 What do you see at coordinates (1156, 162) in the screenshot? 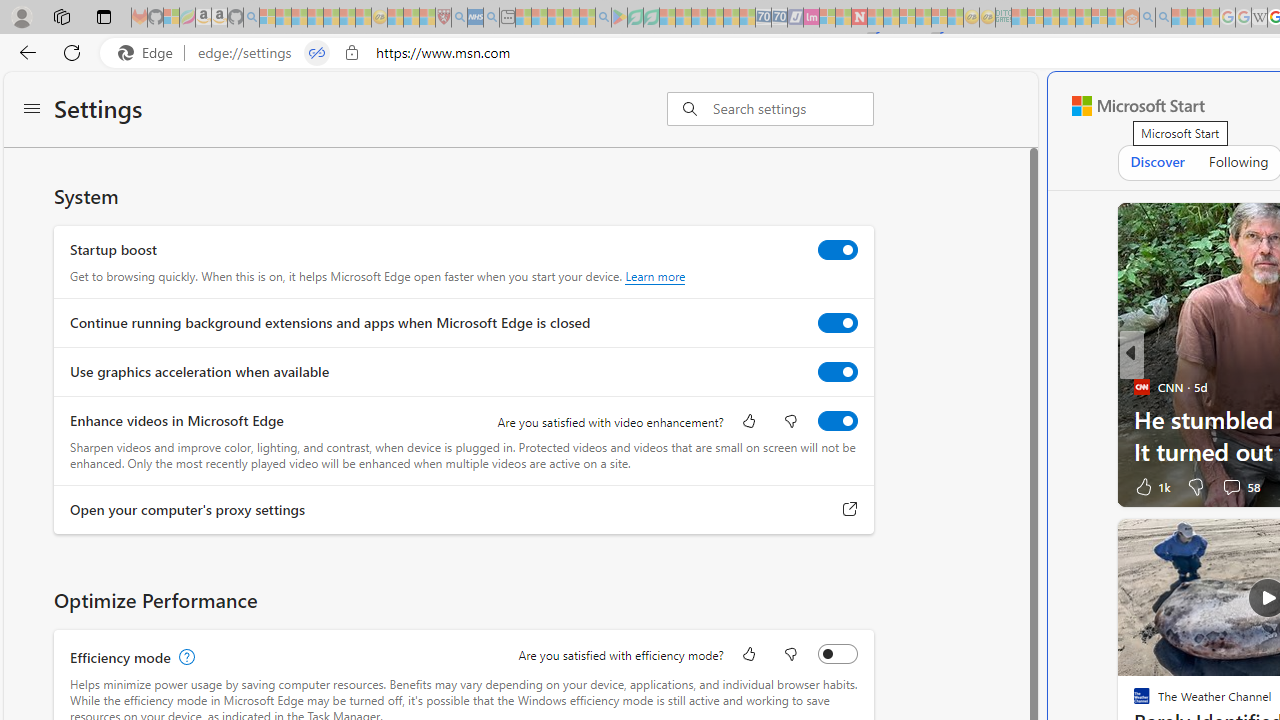
I see `Discover` at bounding box center [1156, 162].